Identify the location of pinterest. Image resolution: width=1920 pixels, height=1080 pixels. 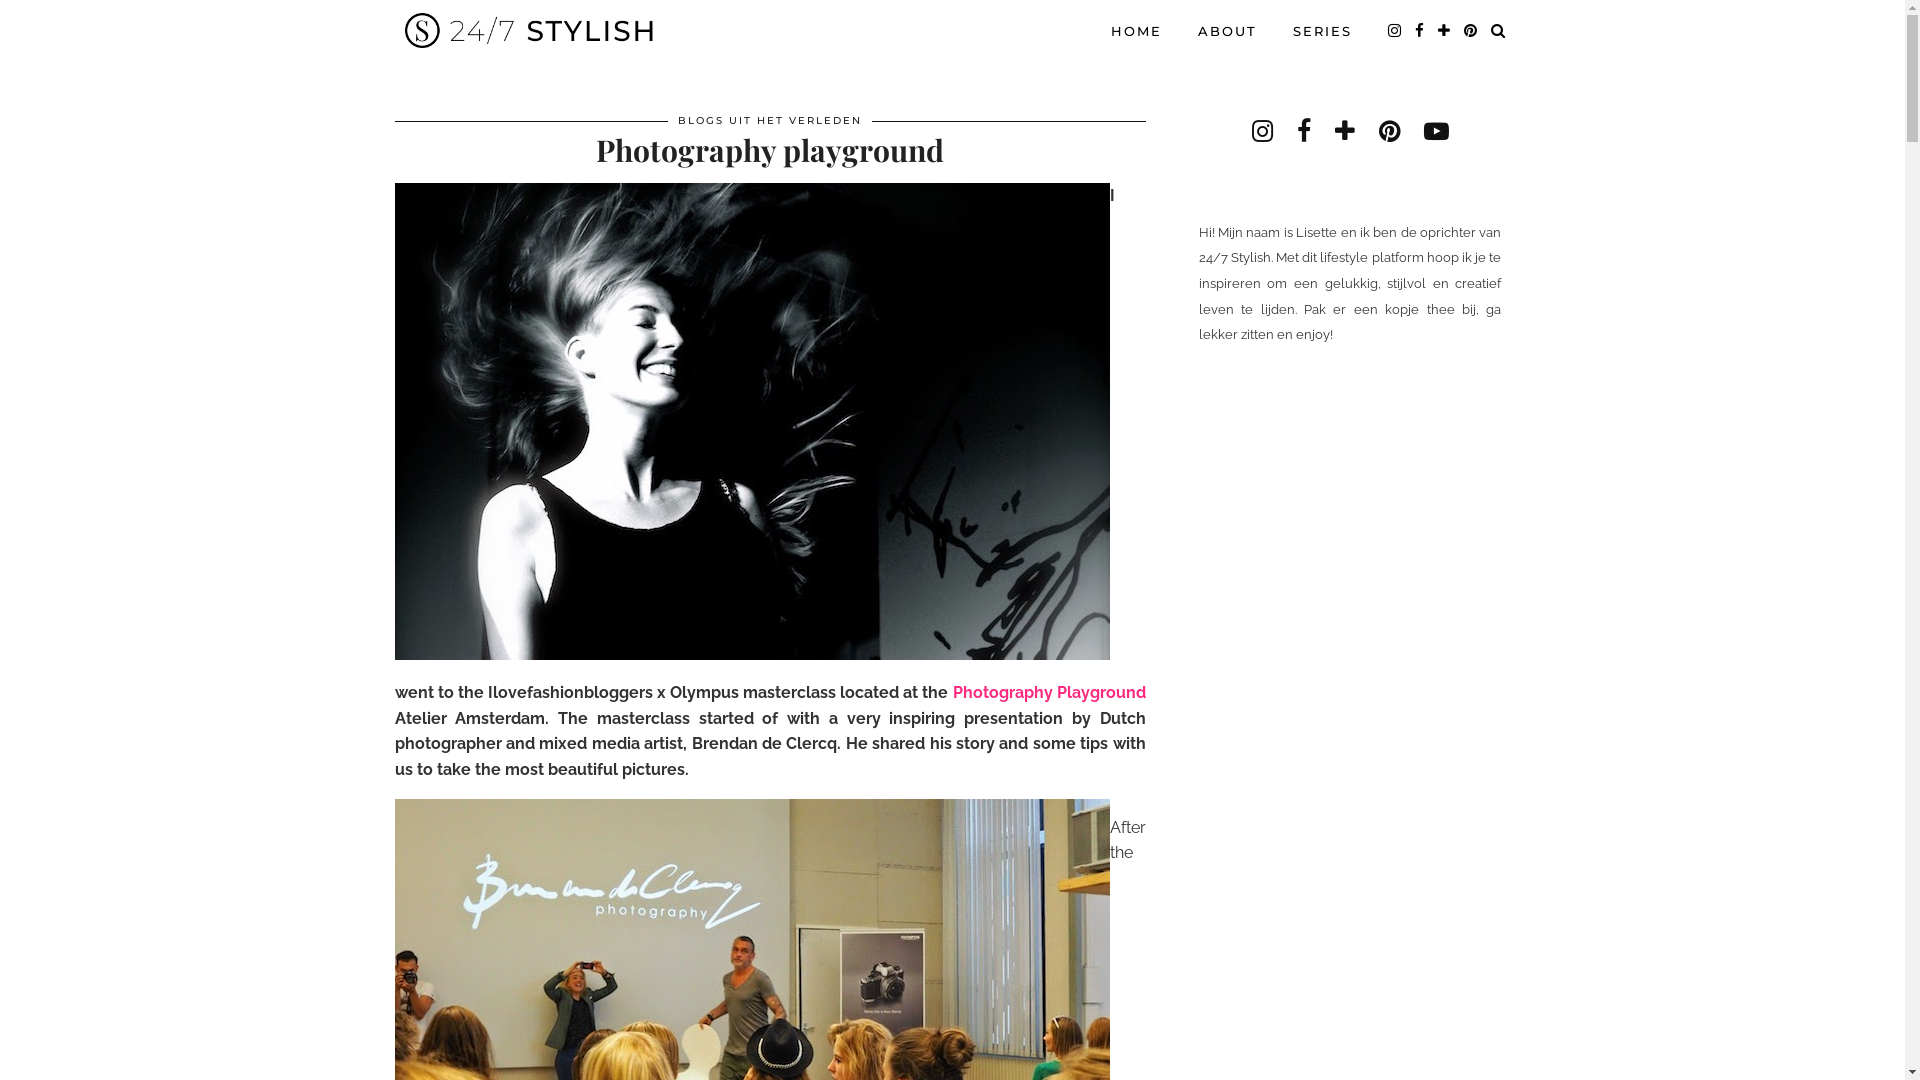
(1390, 131).